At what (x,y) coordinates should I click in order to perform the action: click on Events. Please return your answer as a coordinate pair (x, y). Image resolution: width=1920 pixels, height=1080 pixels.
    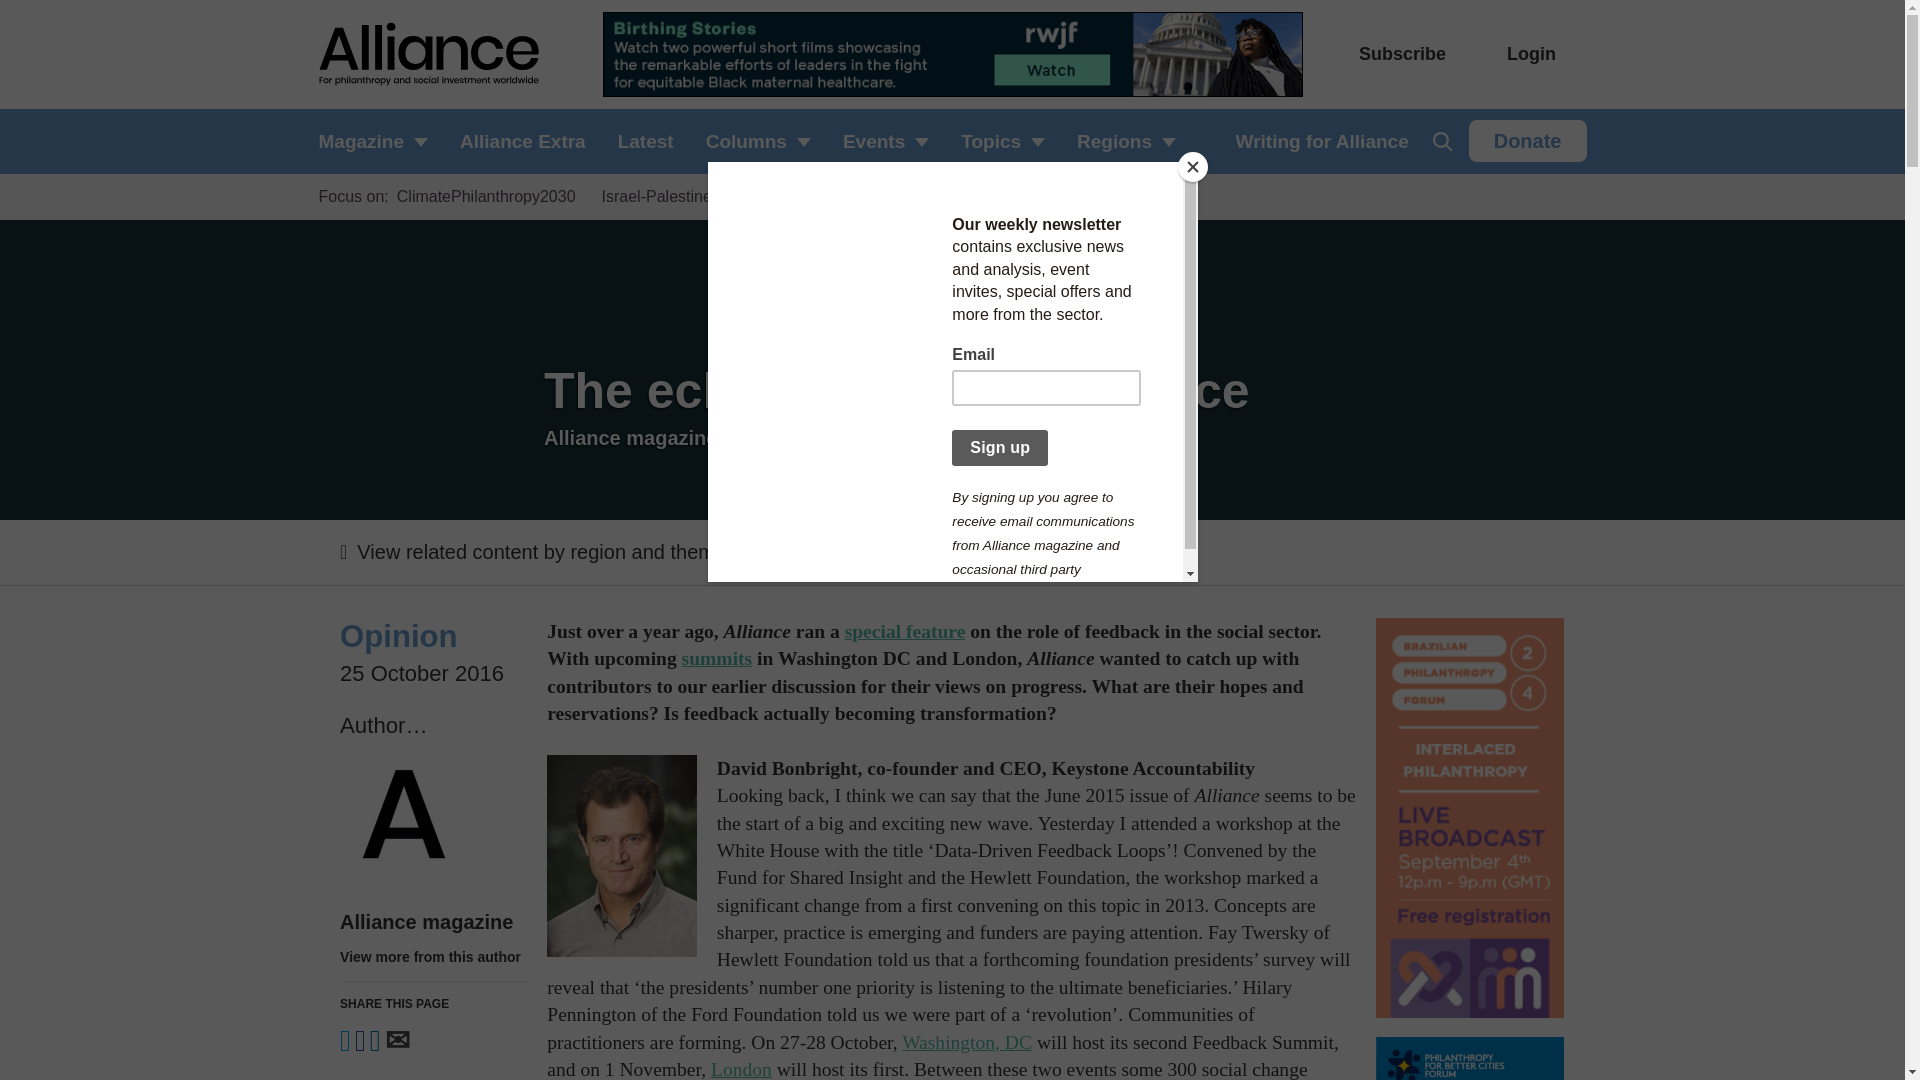
    Looking at the image, I should click on (886, 141).